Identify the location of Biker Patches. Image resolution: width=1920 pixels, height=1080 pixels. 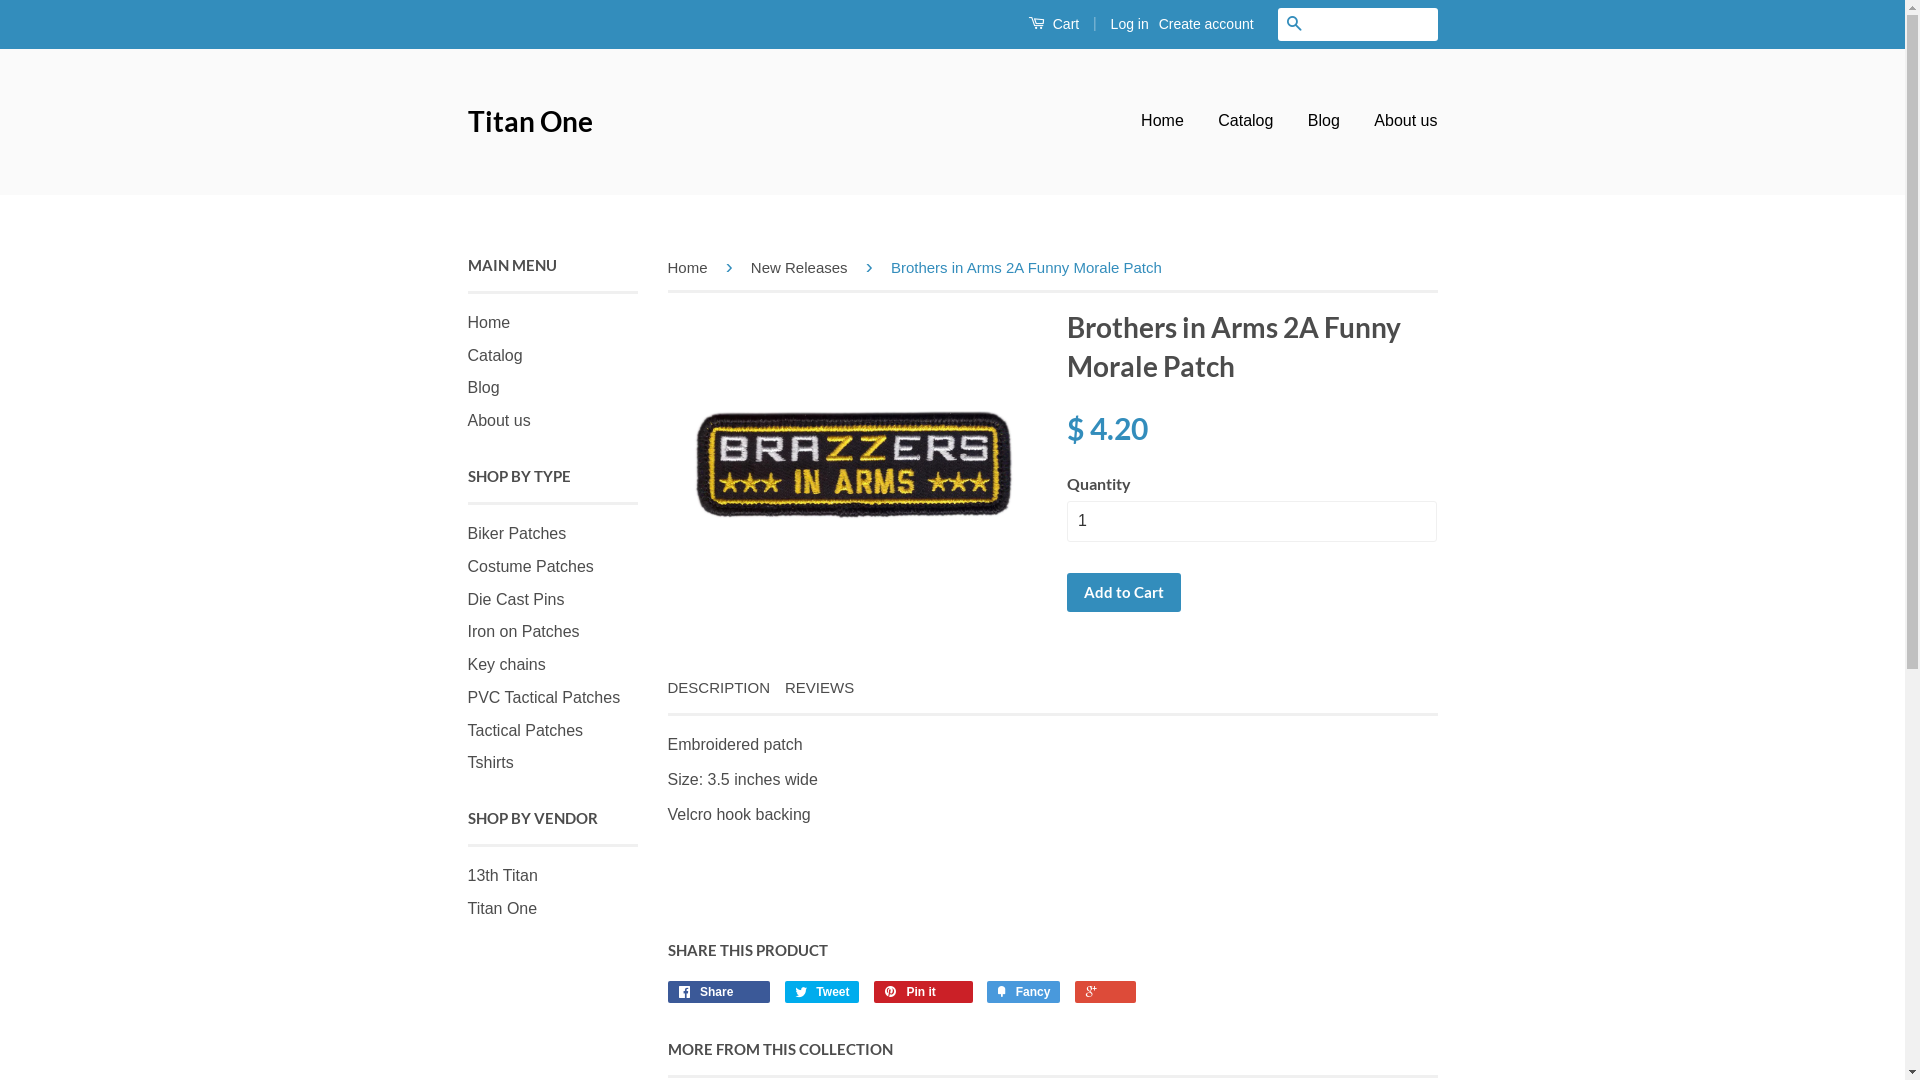
(518, 534).